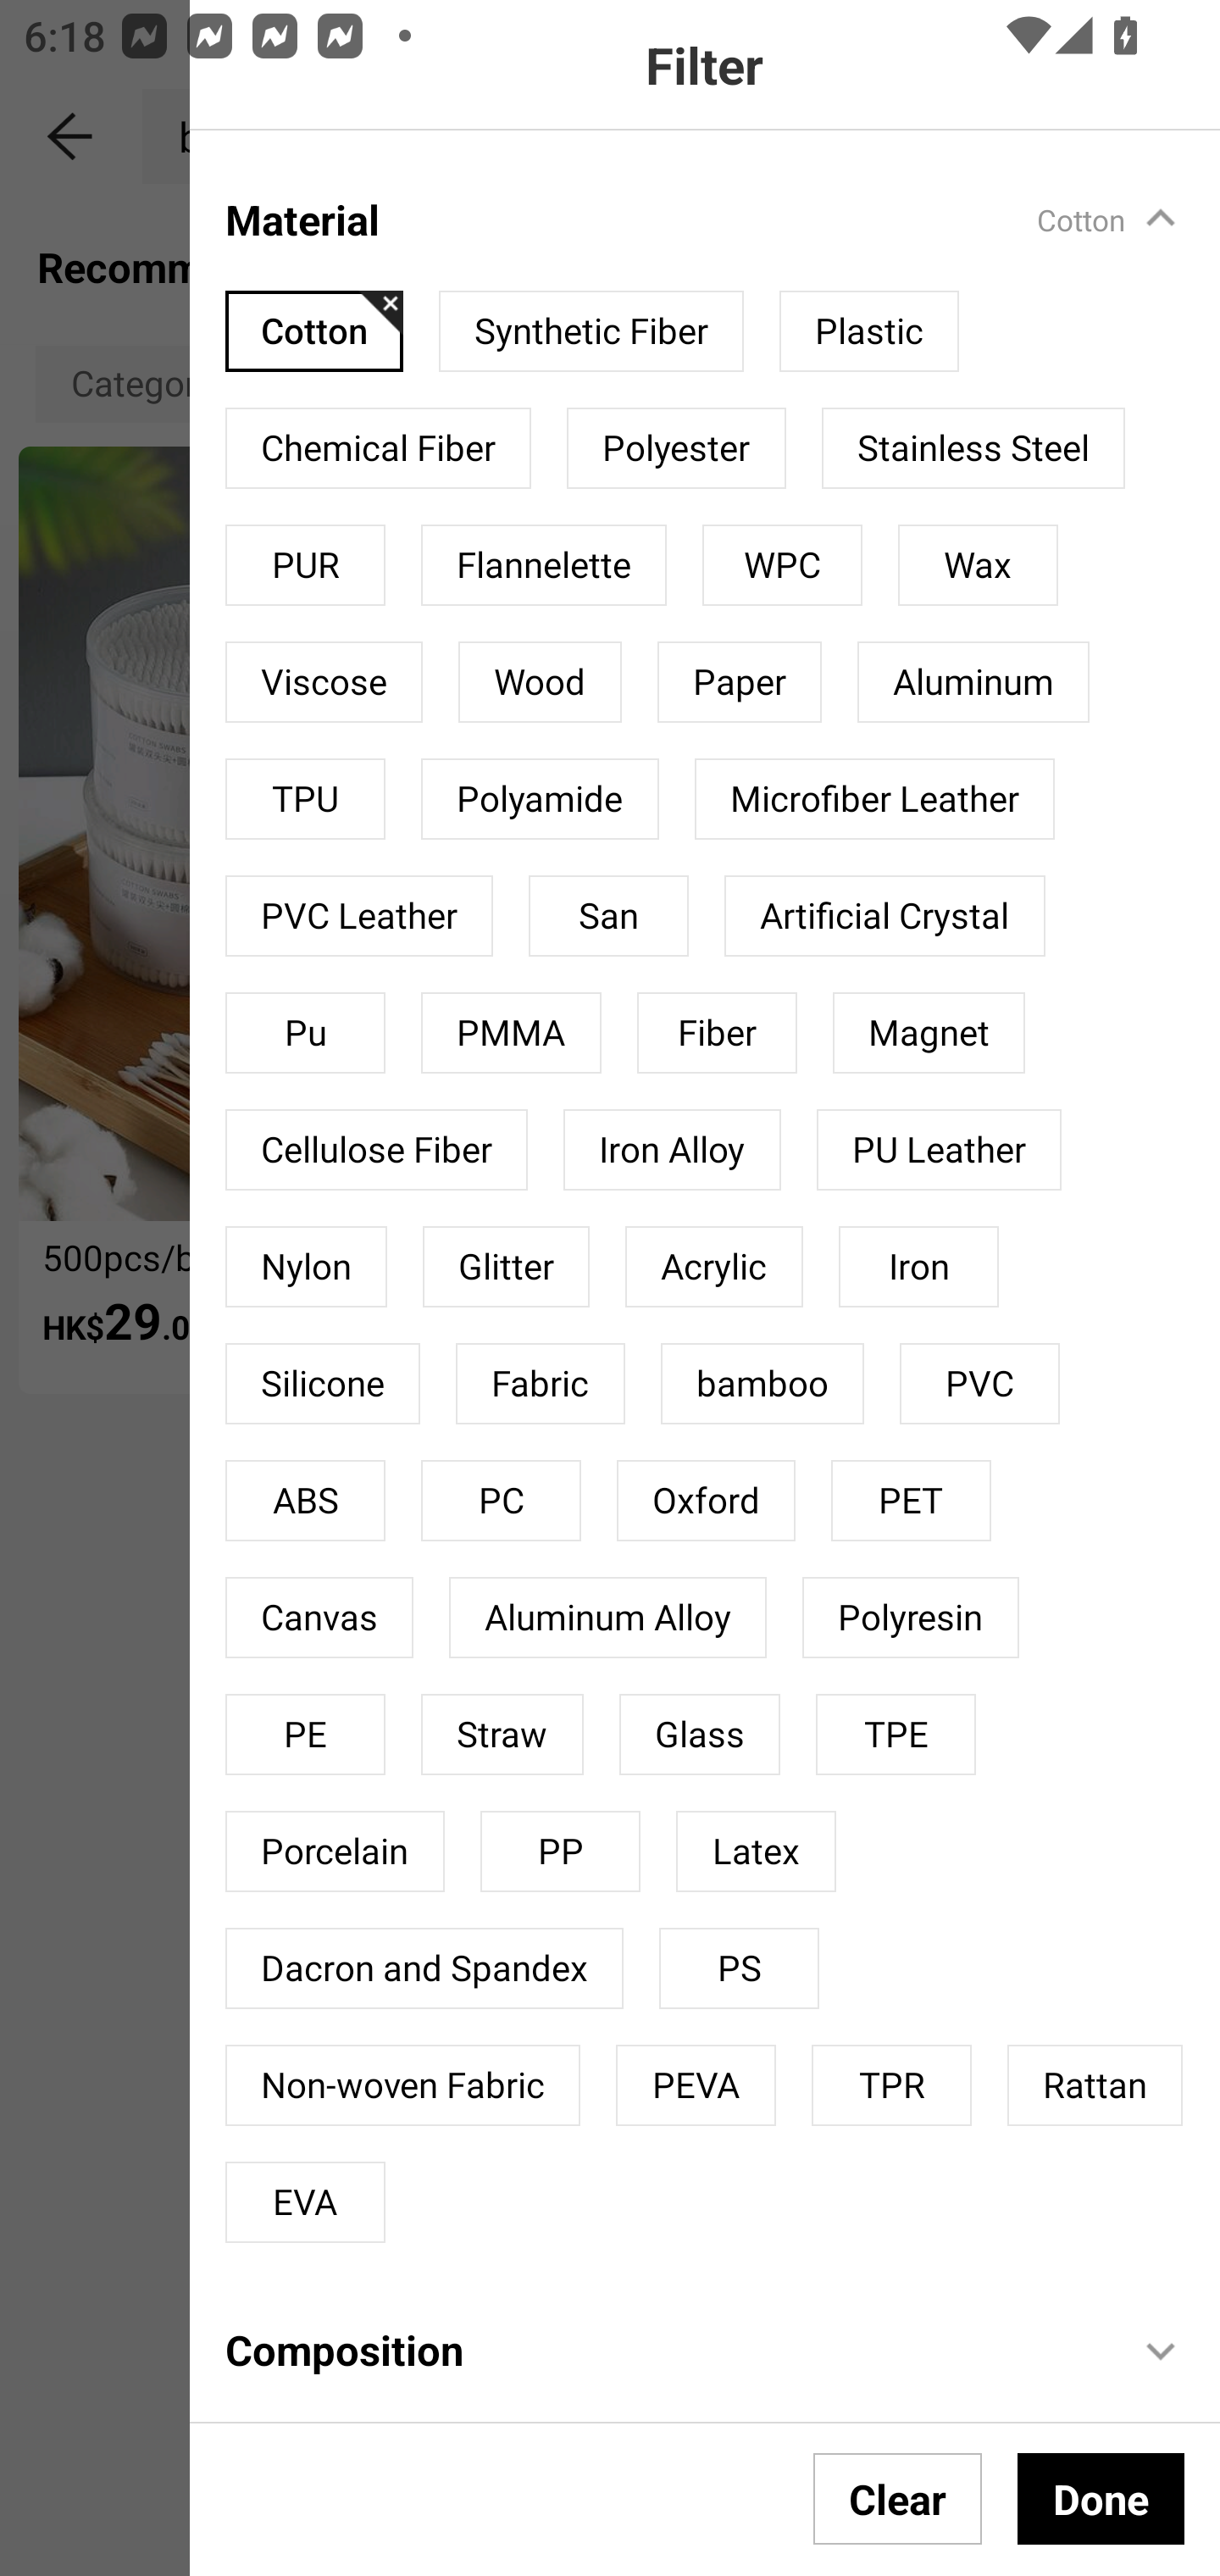  What do you see at coordinates (541, 1383) in the screenshot?
I see `Fabric` at bounding box center [541, 1383].